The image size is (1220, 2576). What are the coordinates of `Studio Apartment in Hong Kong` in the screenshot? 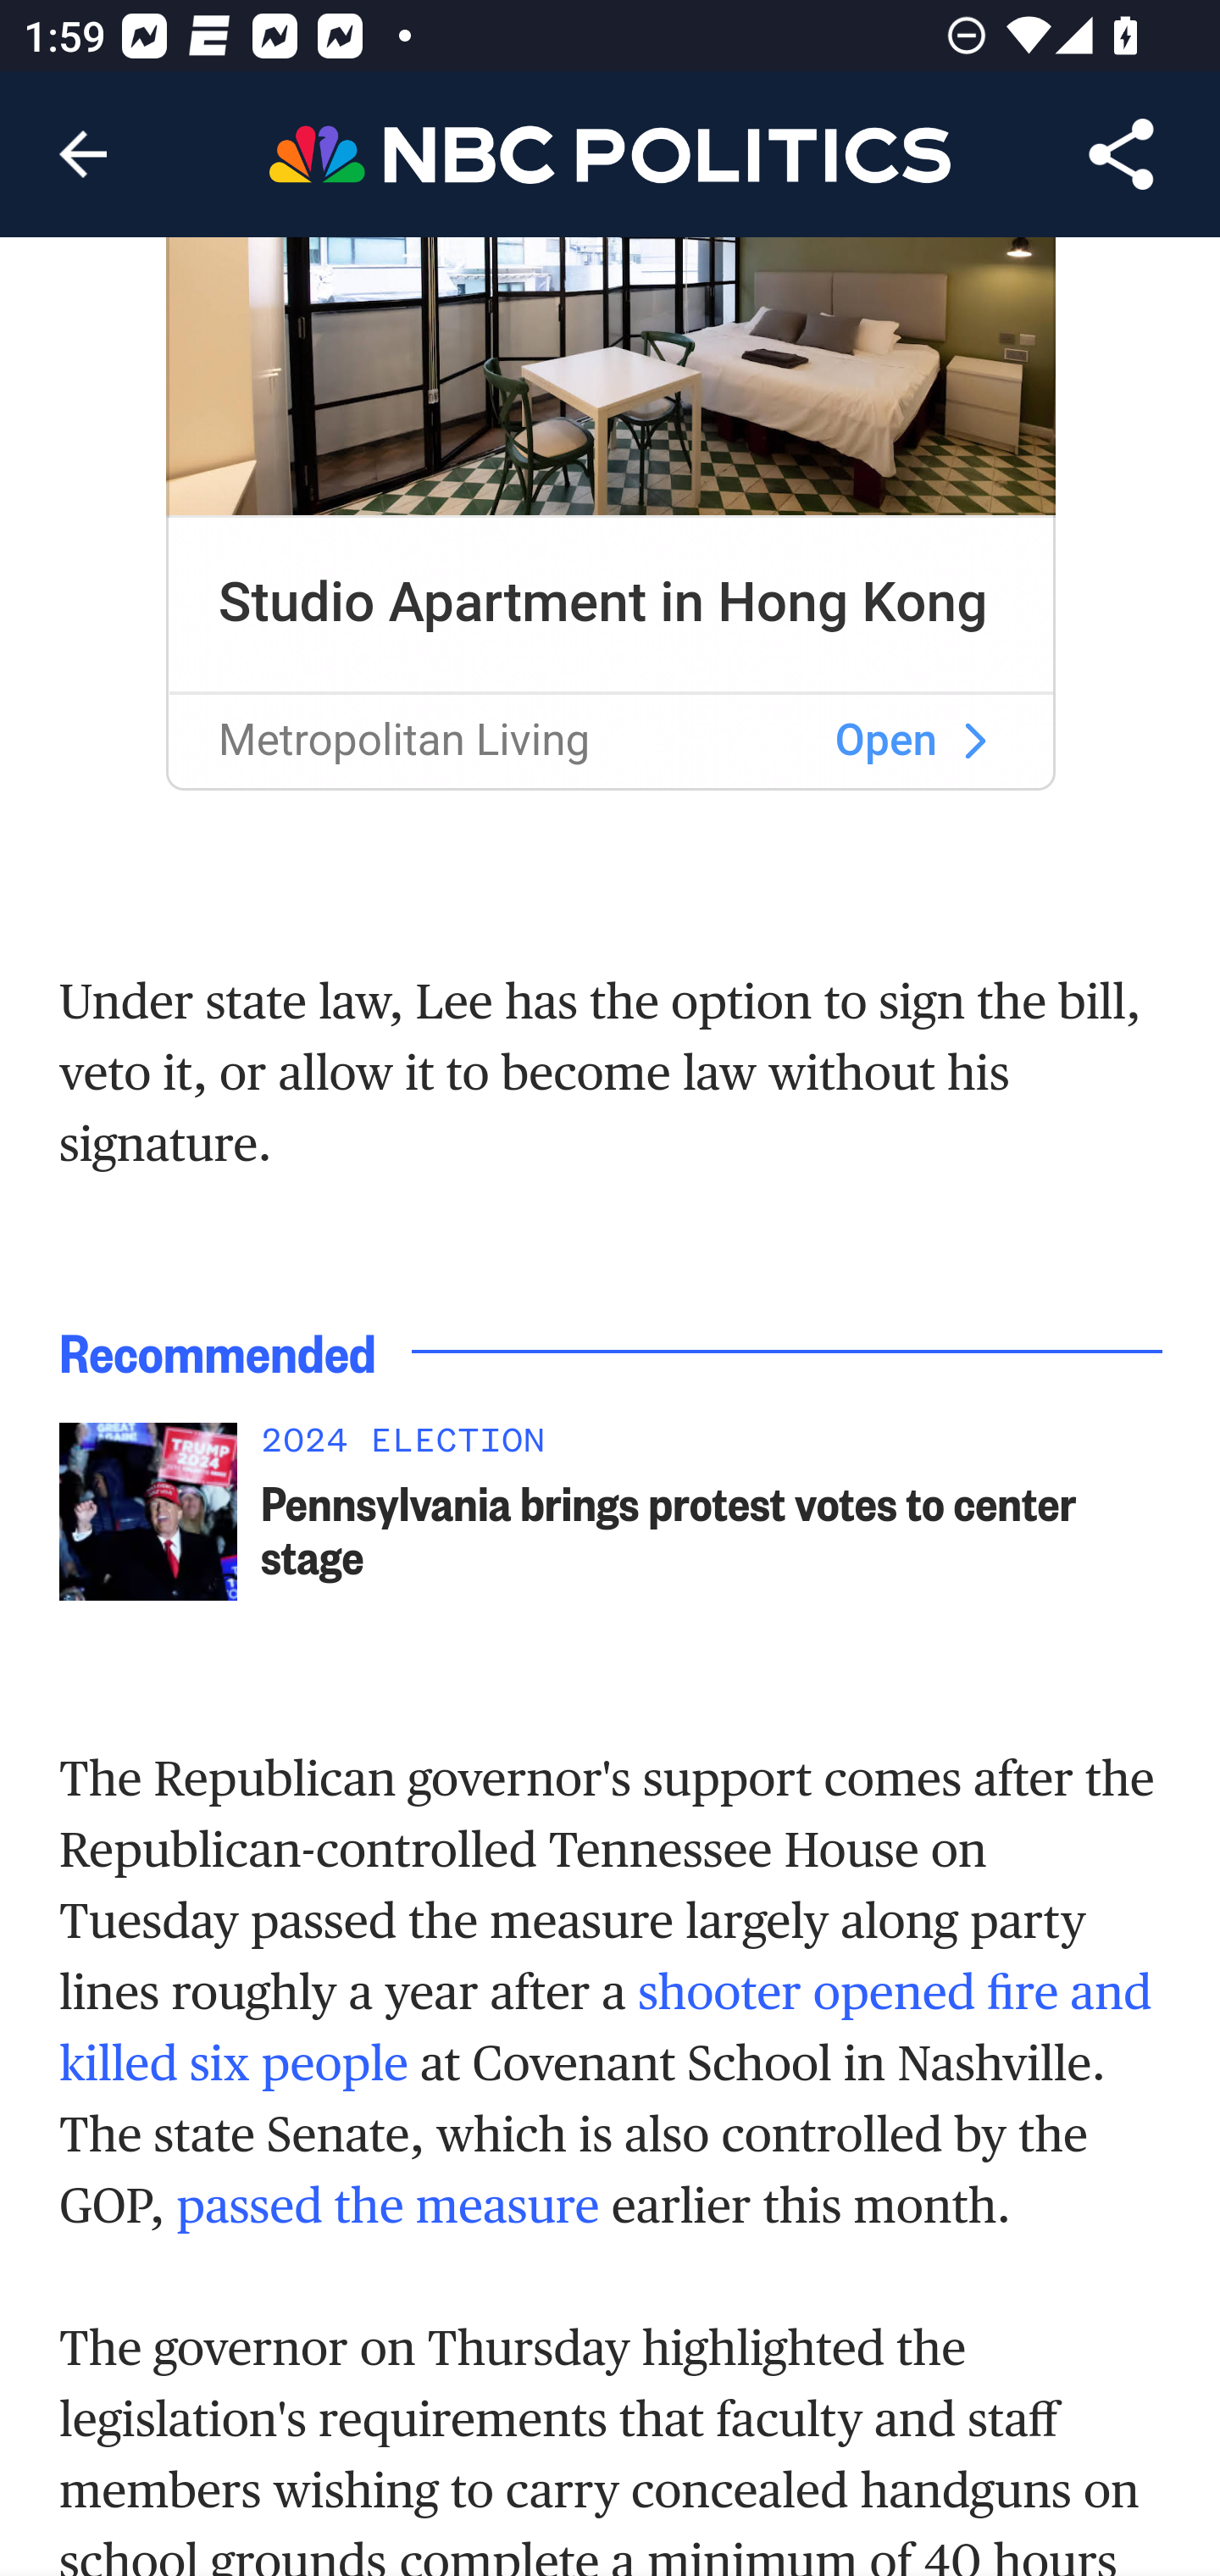 It's located at (603, 602).